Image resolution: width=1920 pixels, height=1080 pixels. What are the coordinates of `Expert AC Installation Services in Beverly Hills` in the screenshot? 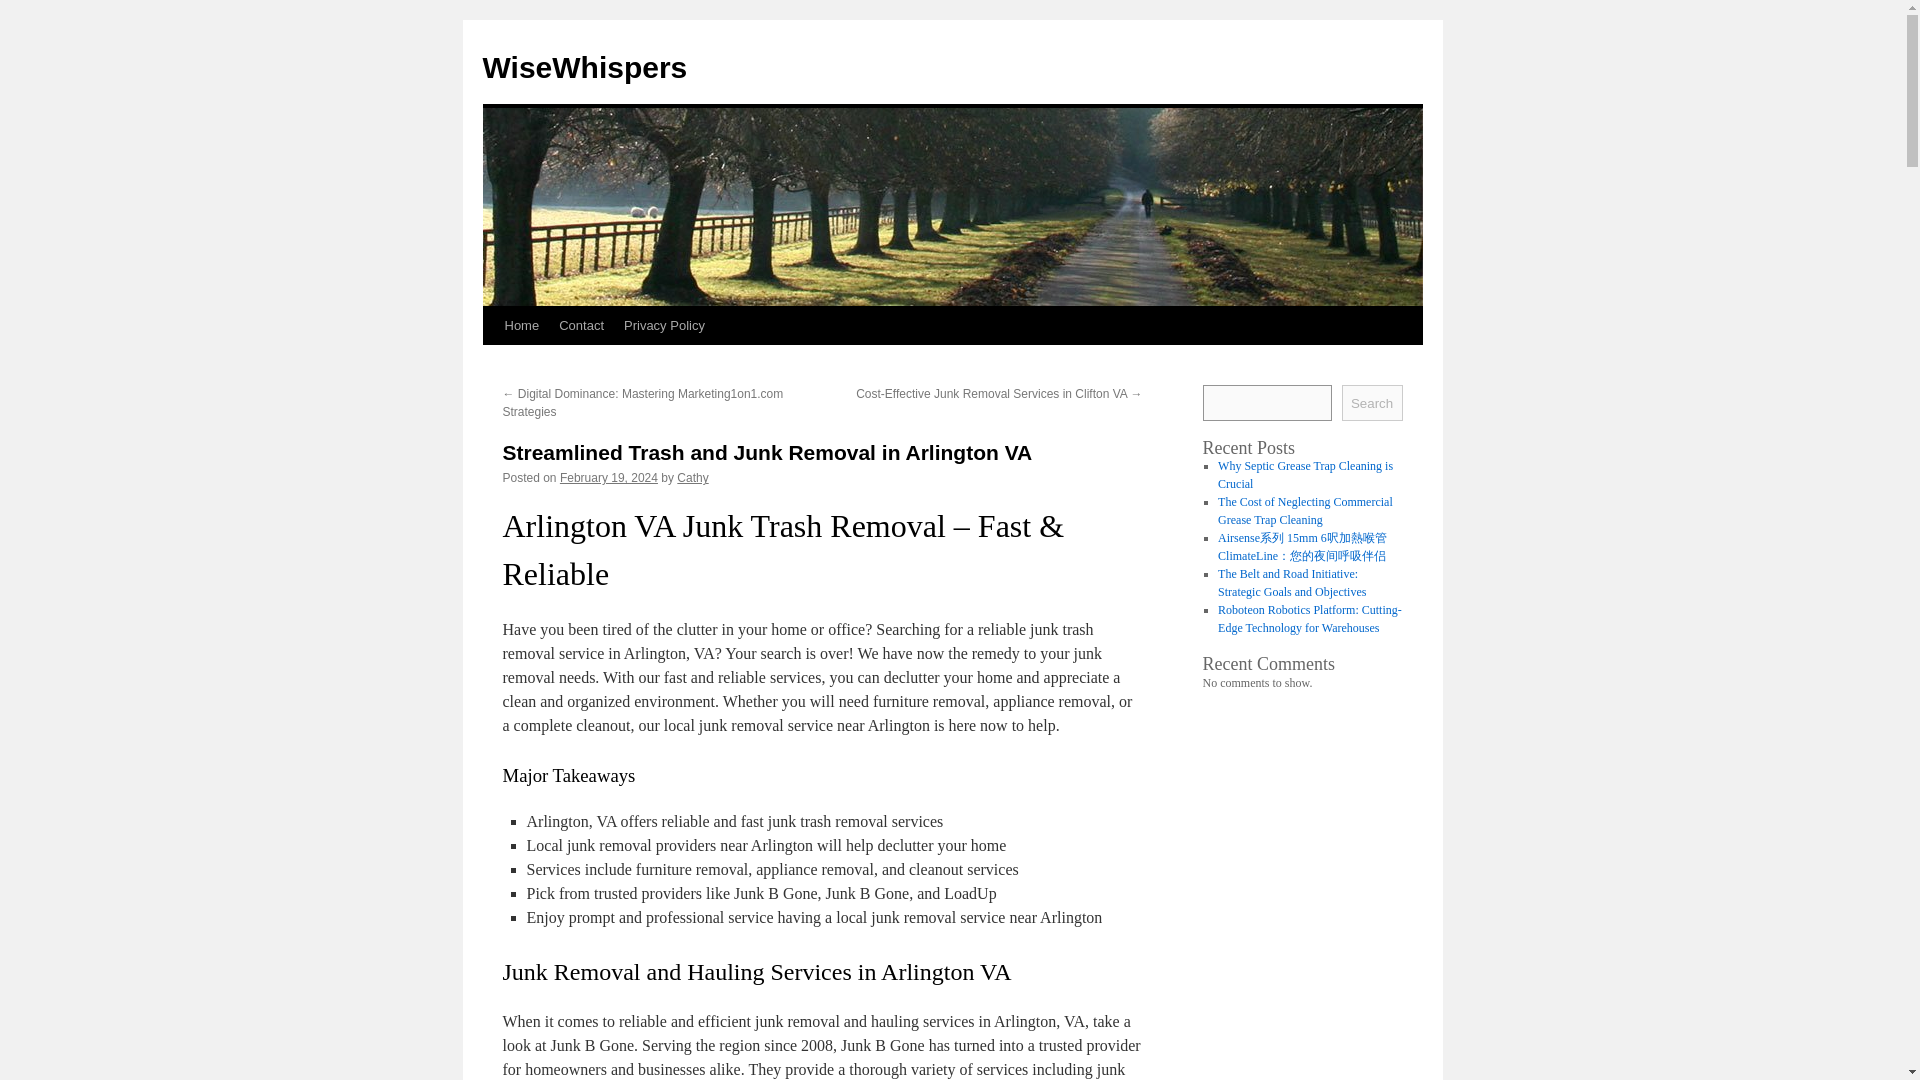 It's located at (1300, 475).